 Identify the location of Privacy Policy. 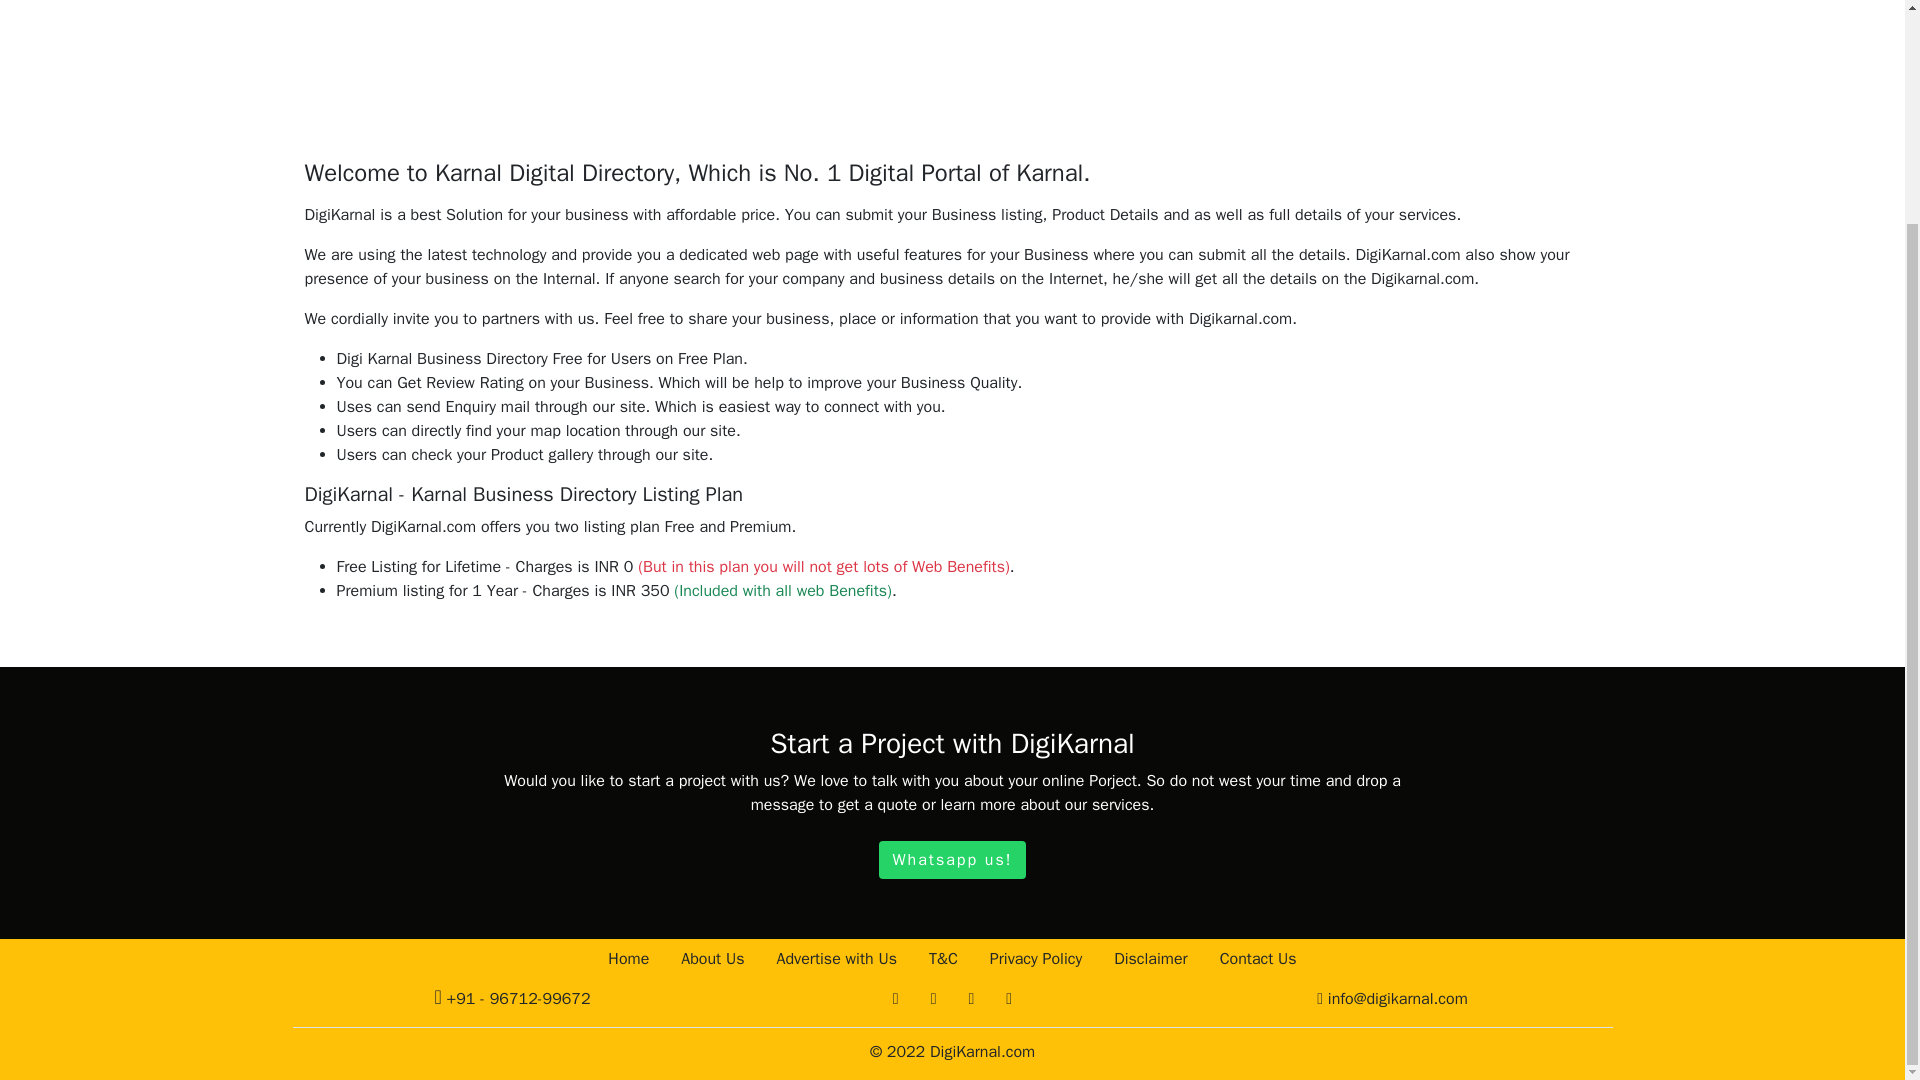
(1036, 958).